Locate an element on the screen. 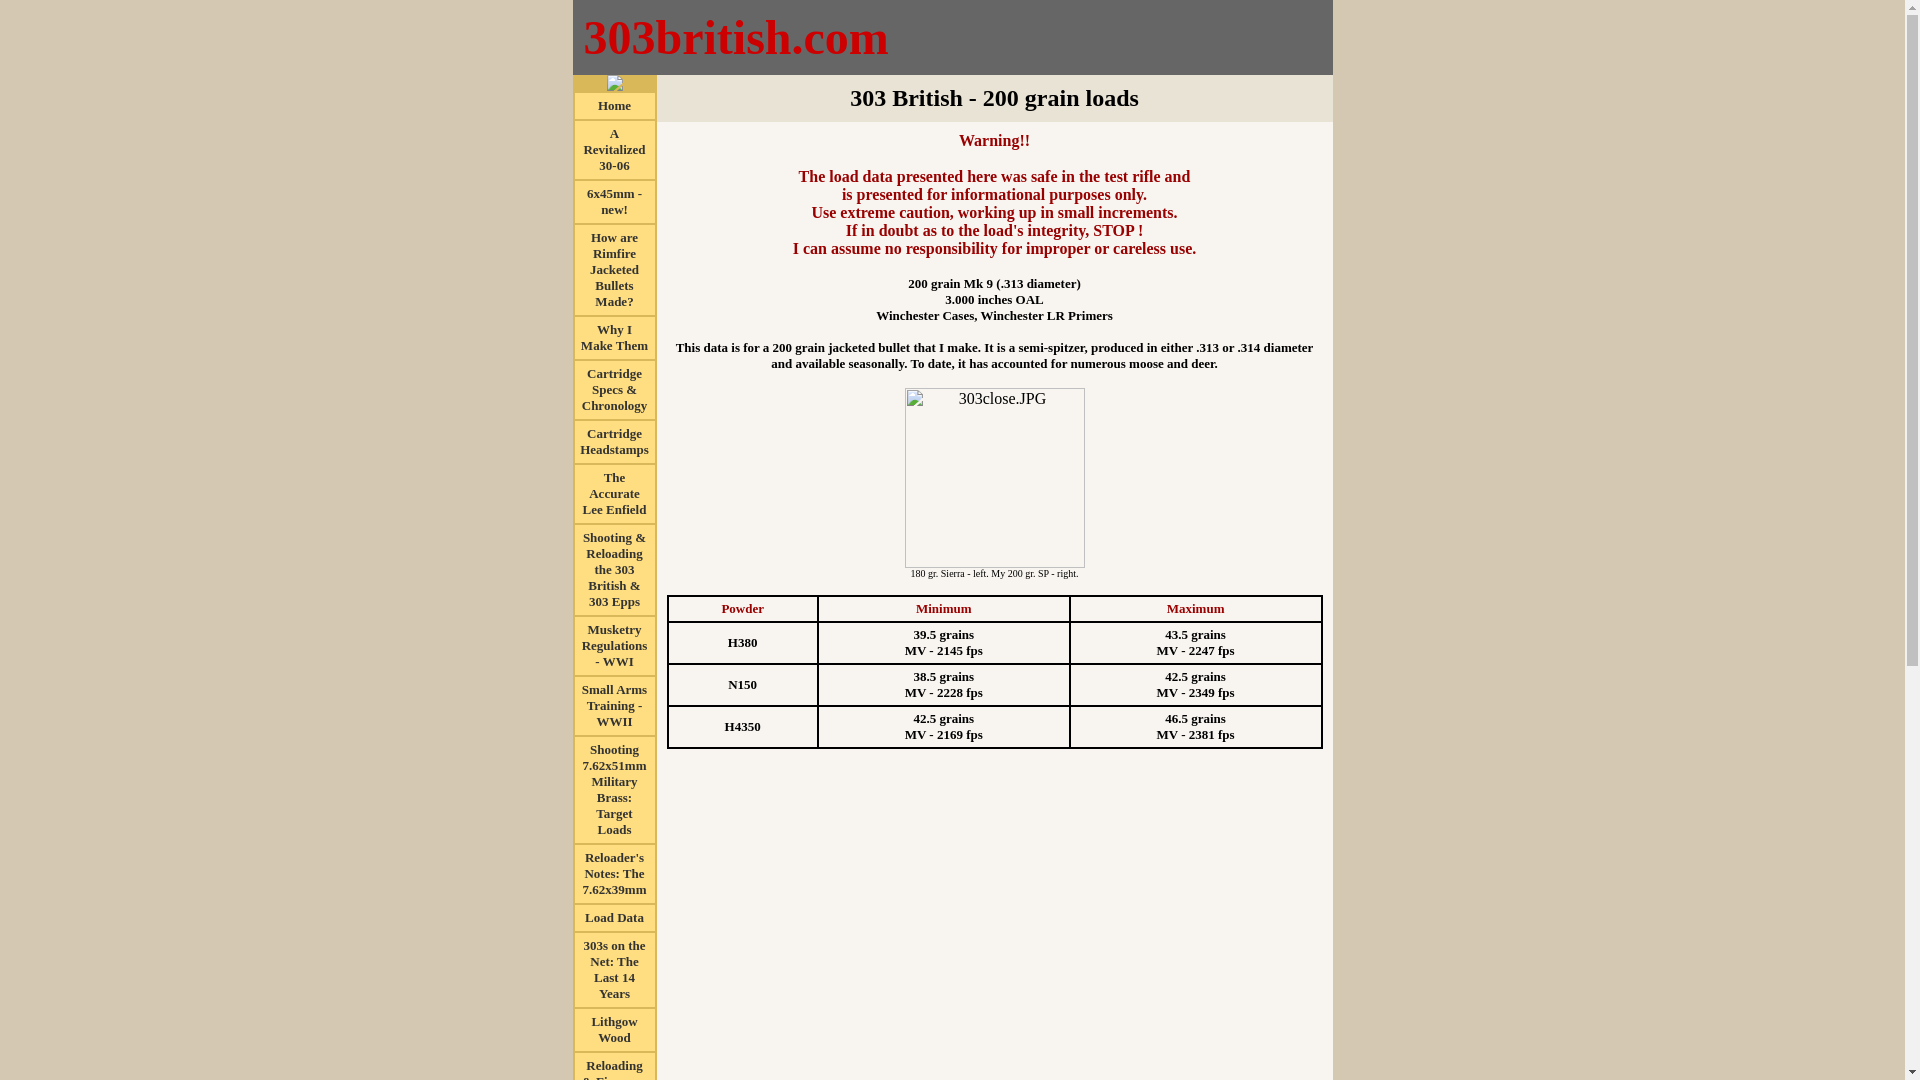 The image size is (1920, 1080). Reloader's Notes: The 7.62x39mm is located at coordinates (615, 872).